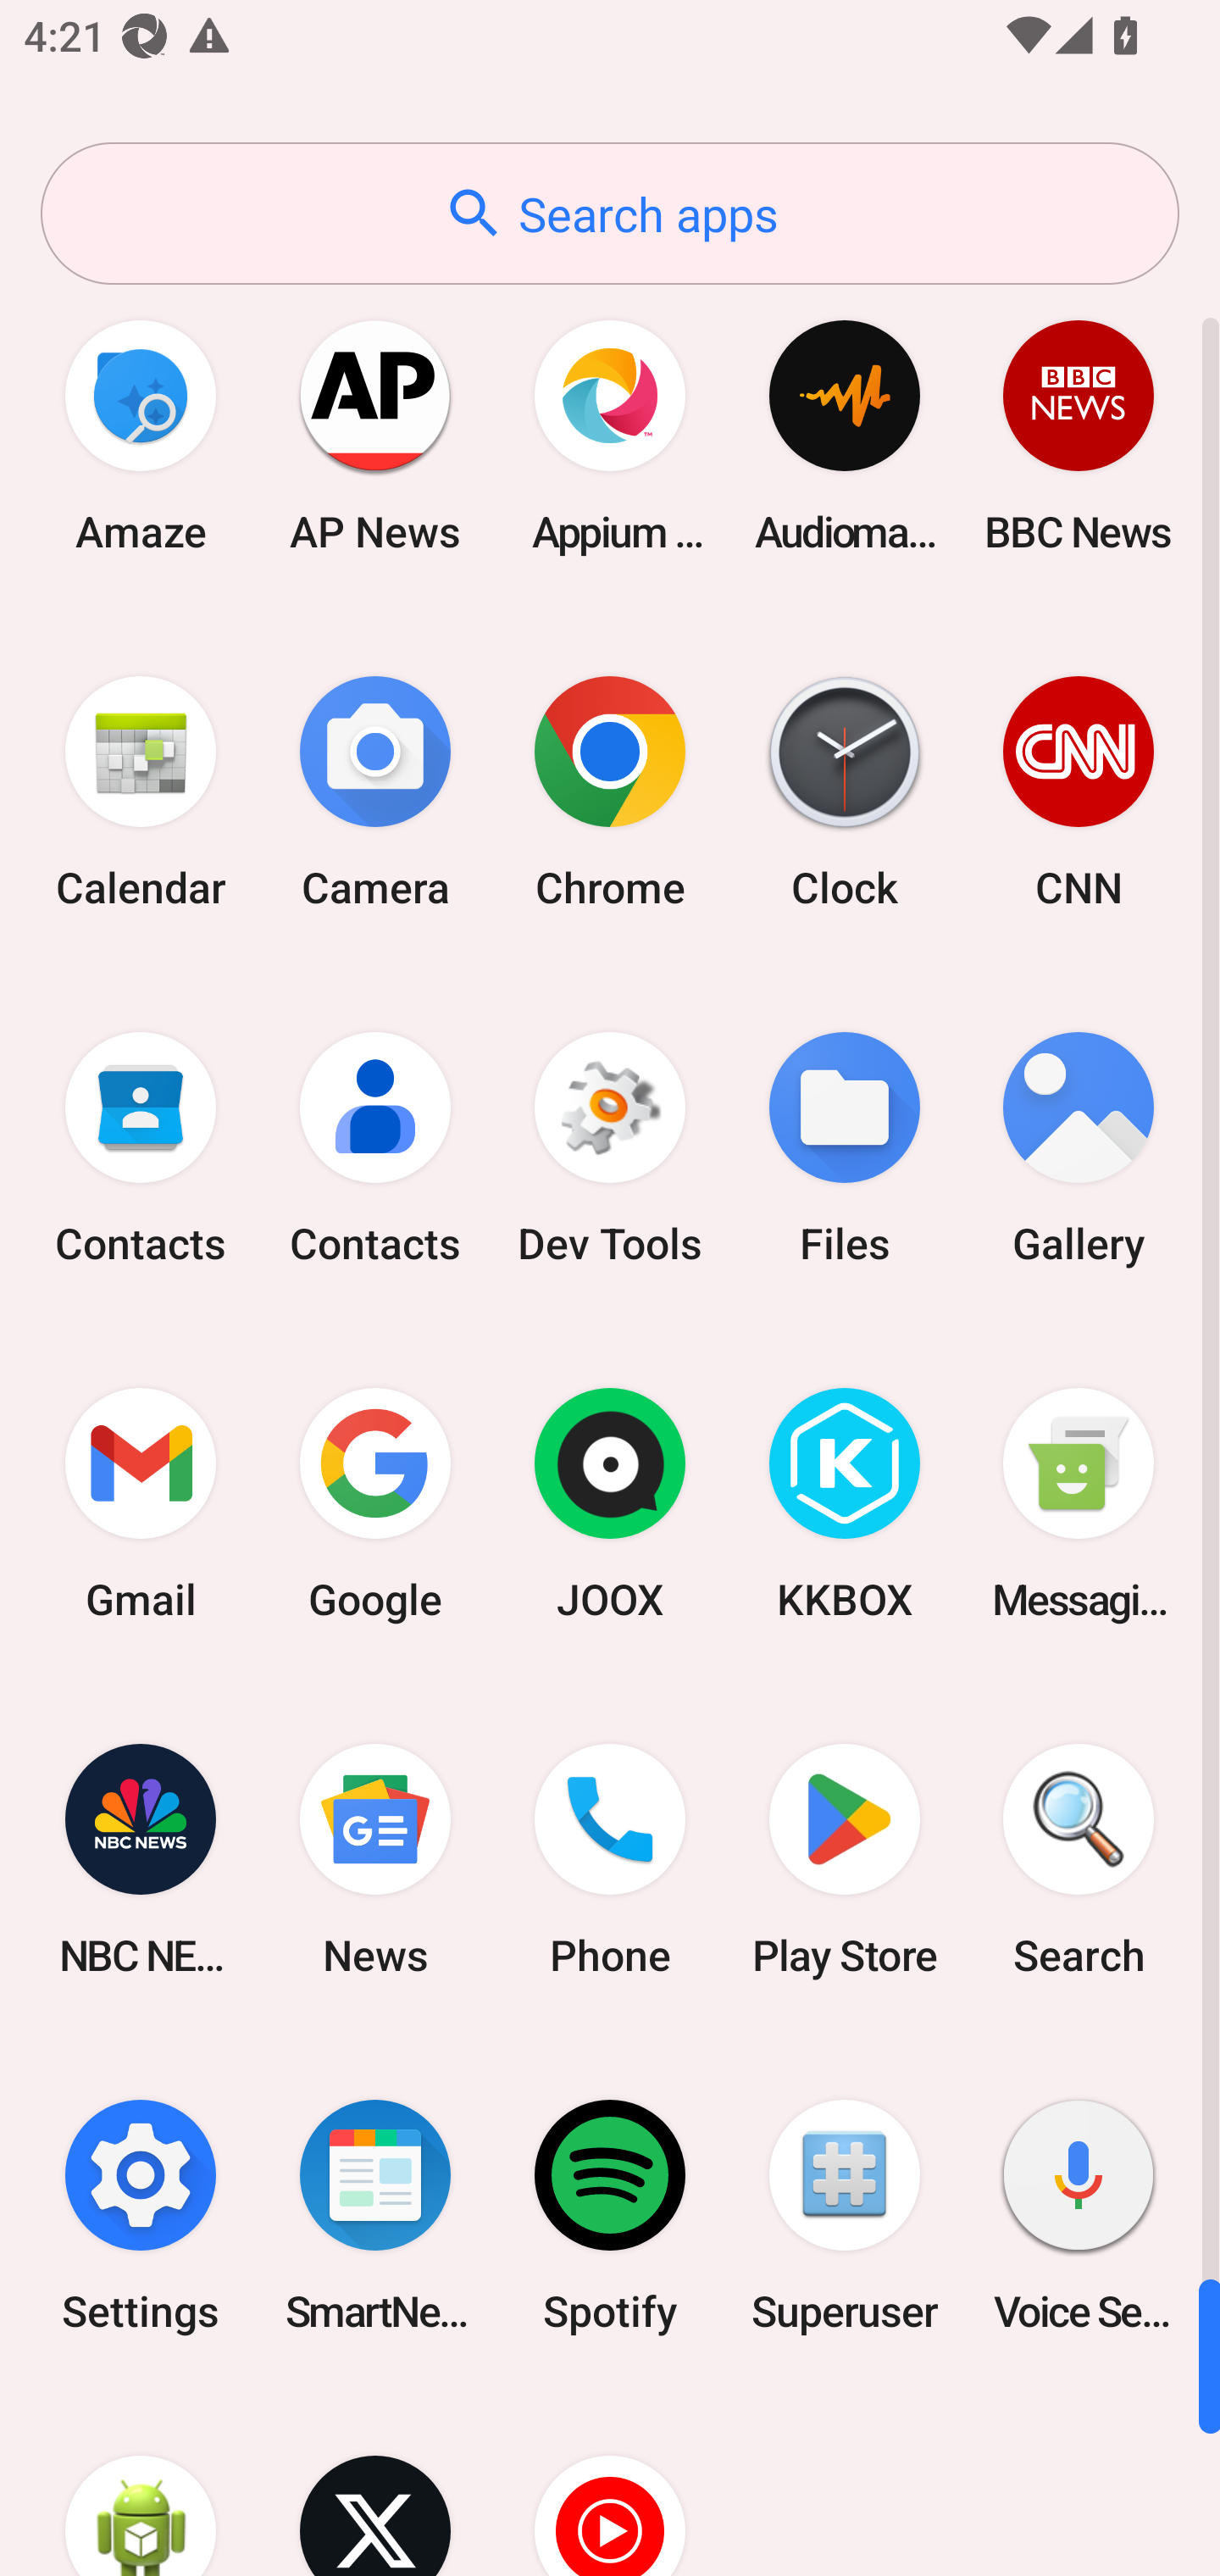 Image resolution: width=1220 pixels, height=2576 pixels. Describe the element at coordinates (610, 1504) in the screenshot. I see `JOOX` at that location.